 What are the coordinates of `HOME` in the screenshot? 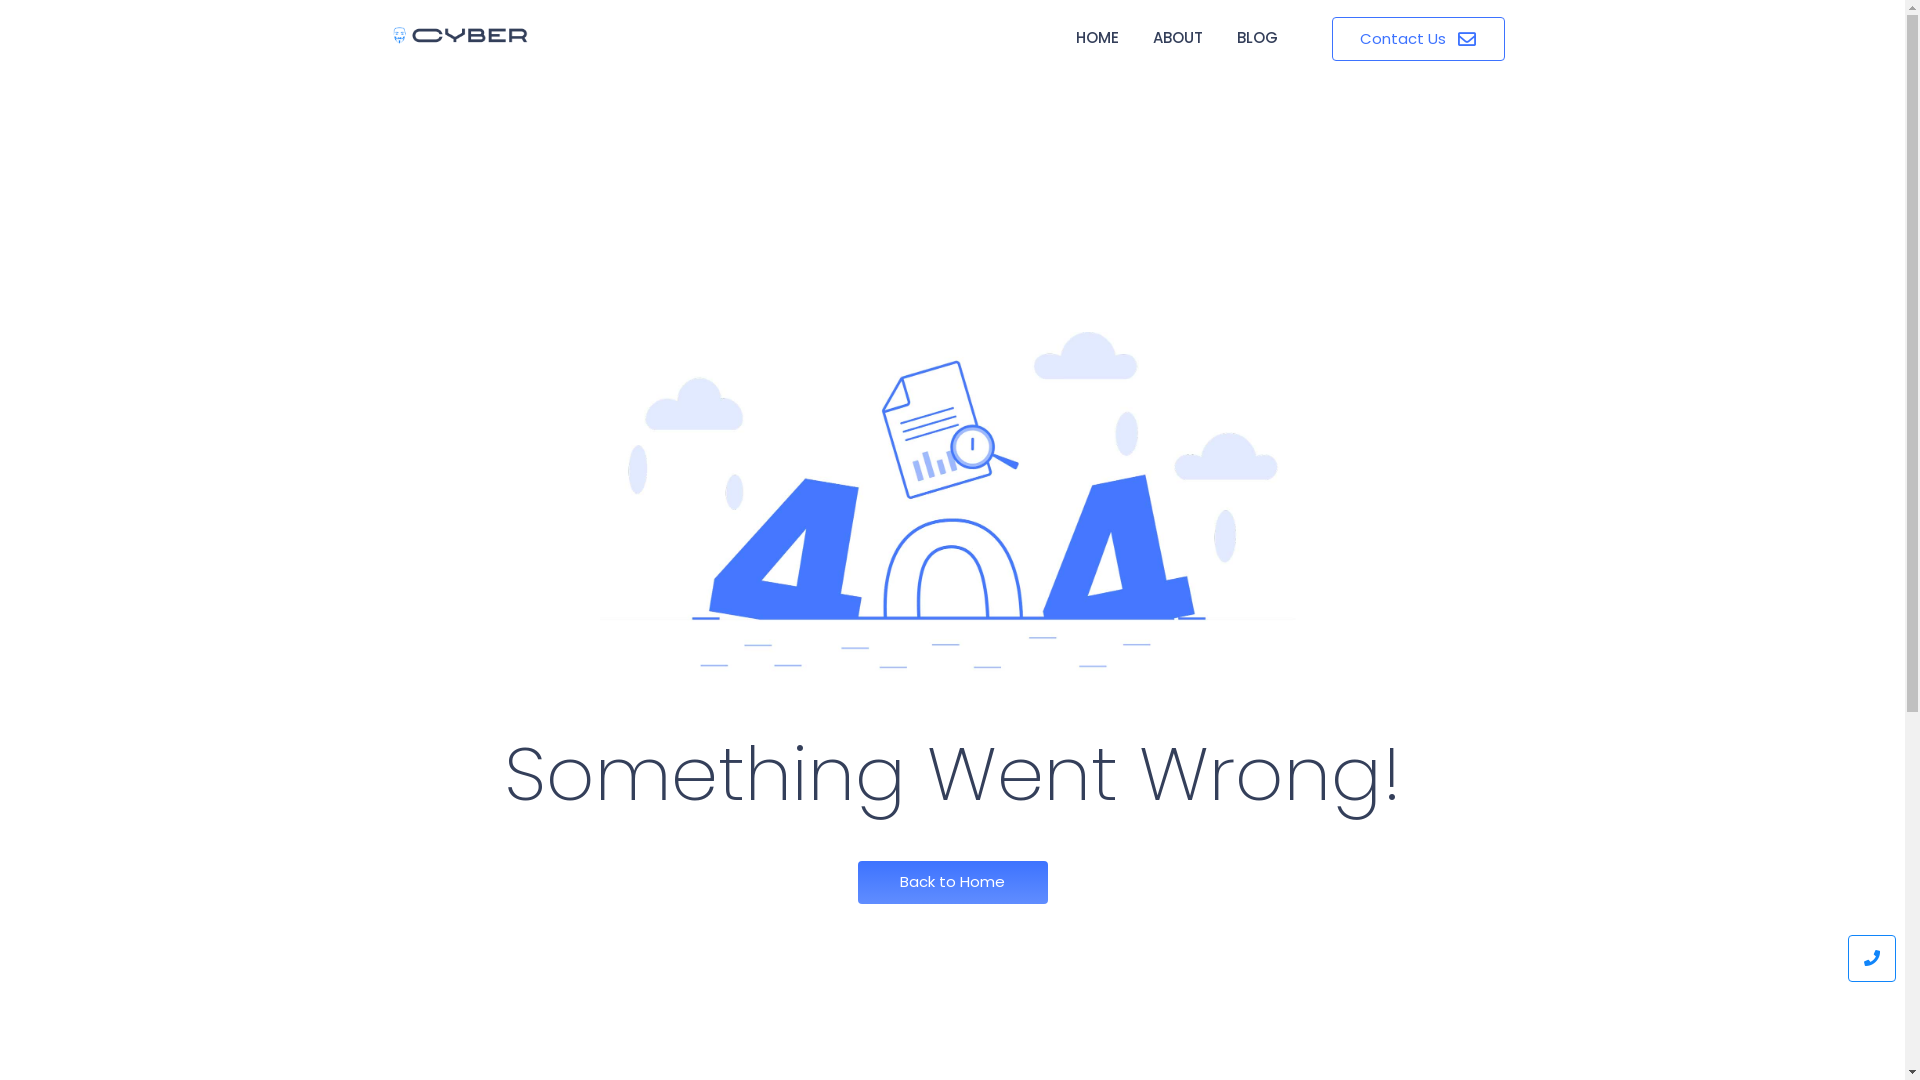 It's located at (1098, 39).